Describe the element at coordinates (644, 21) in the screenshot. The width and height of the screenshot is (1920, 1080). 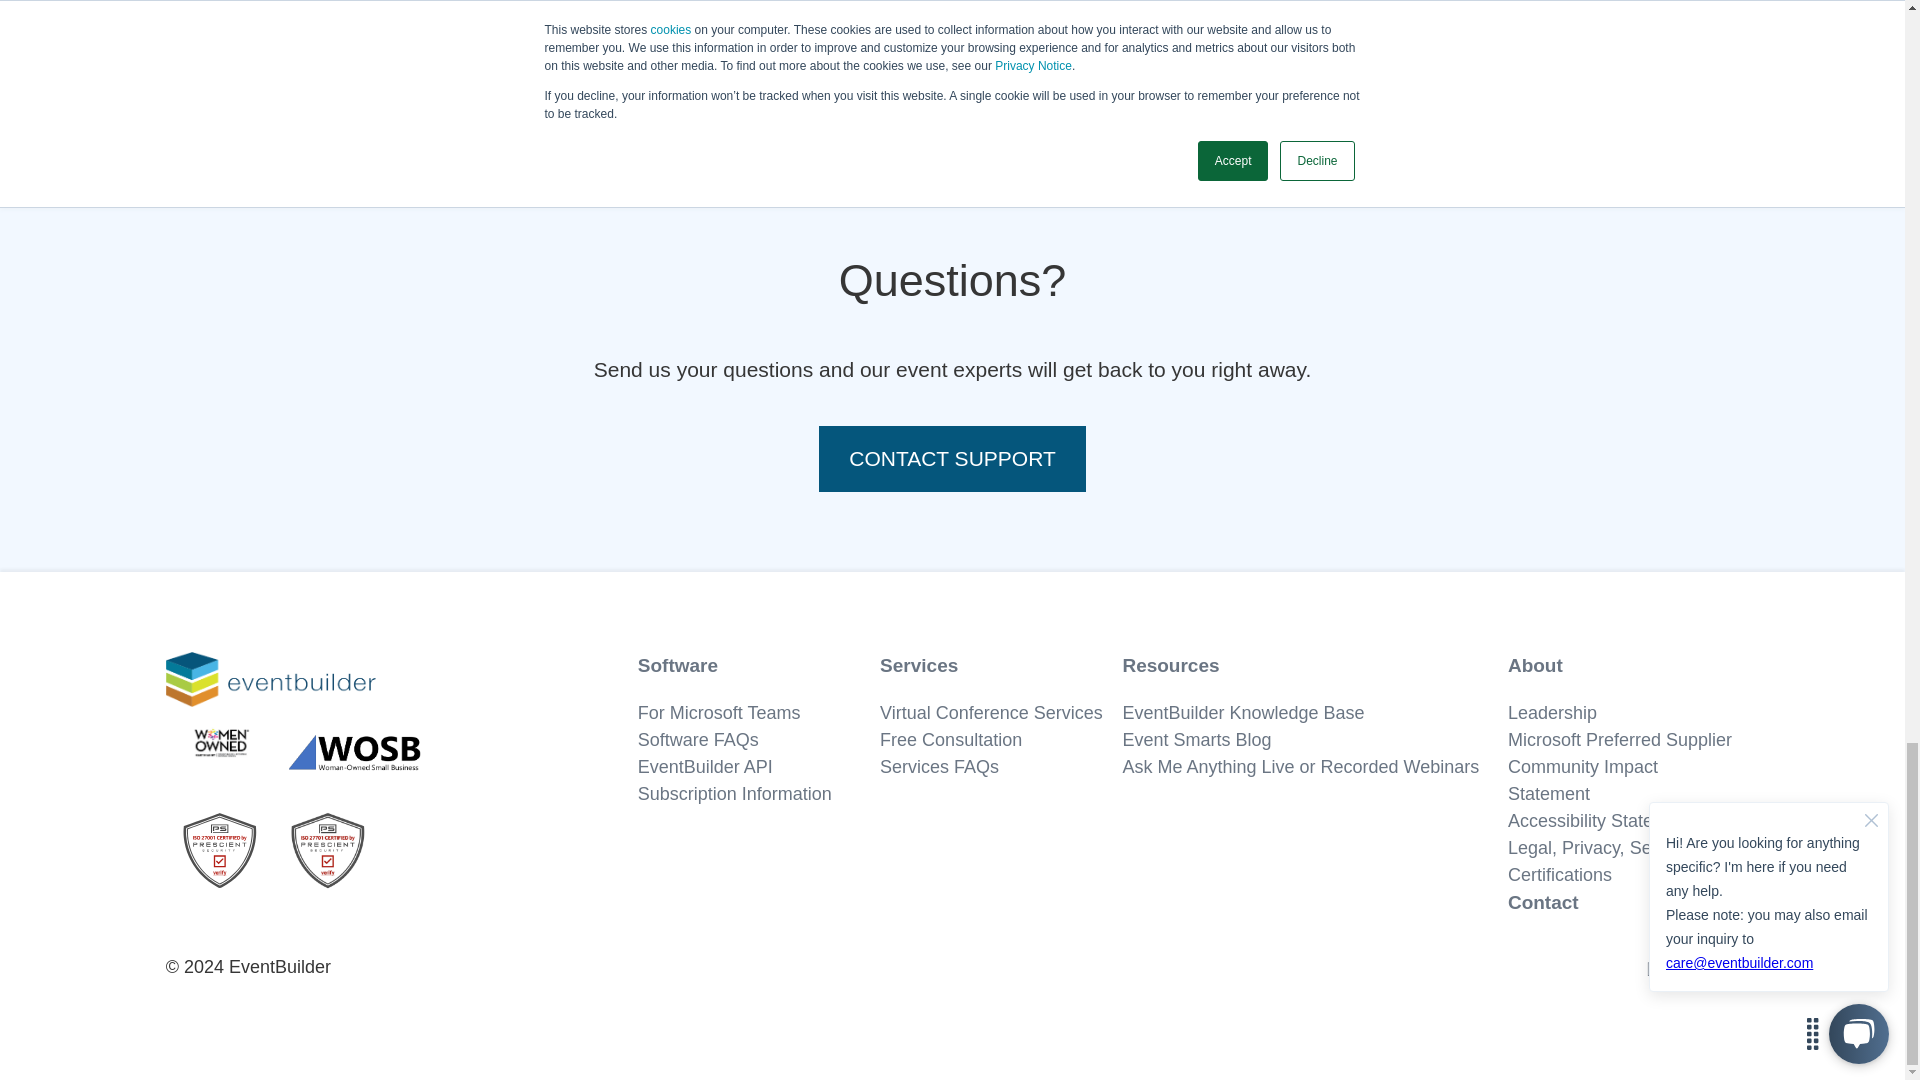
I see `Add Power BI Connector` at that location.